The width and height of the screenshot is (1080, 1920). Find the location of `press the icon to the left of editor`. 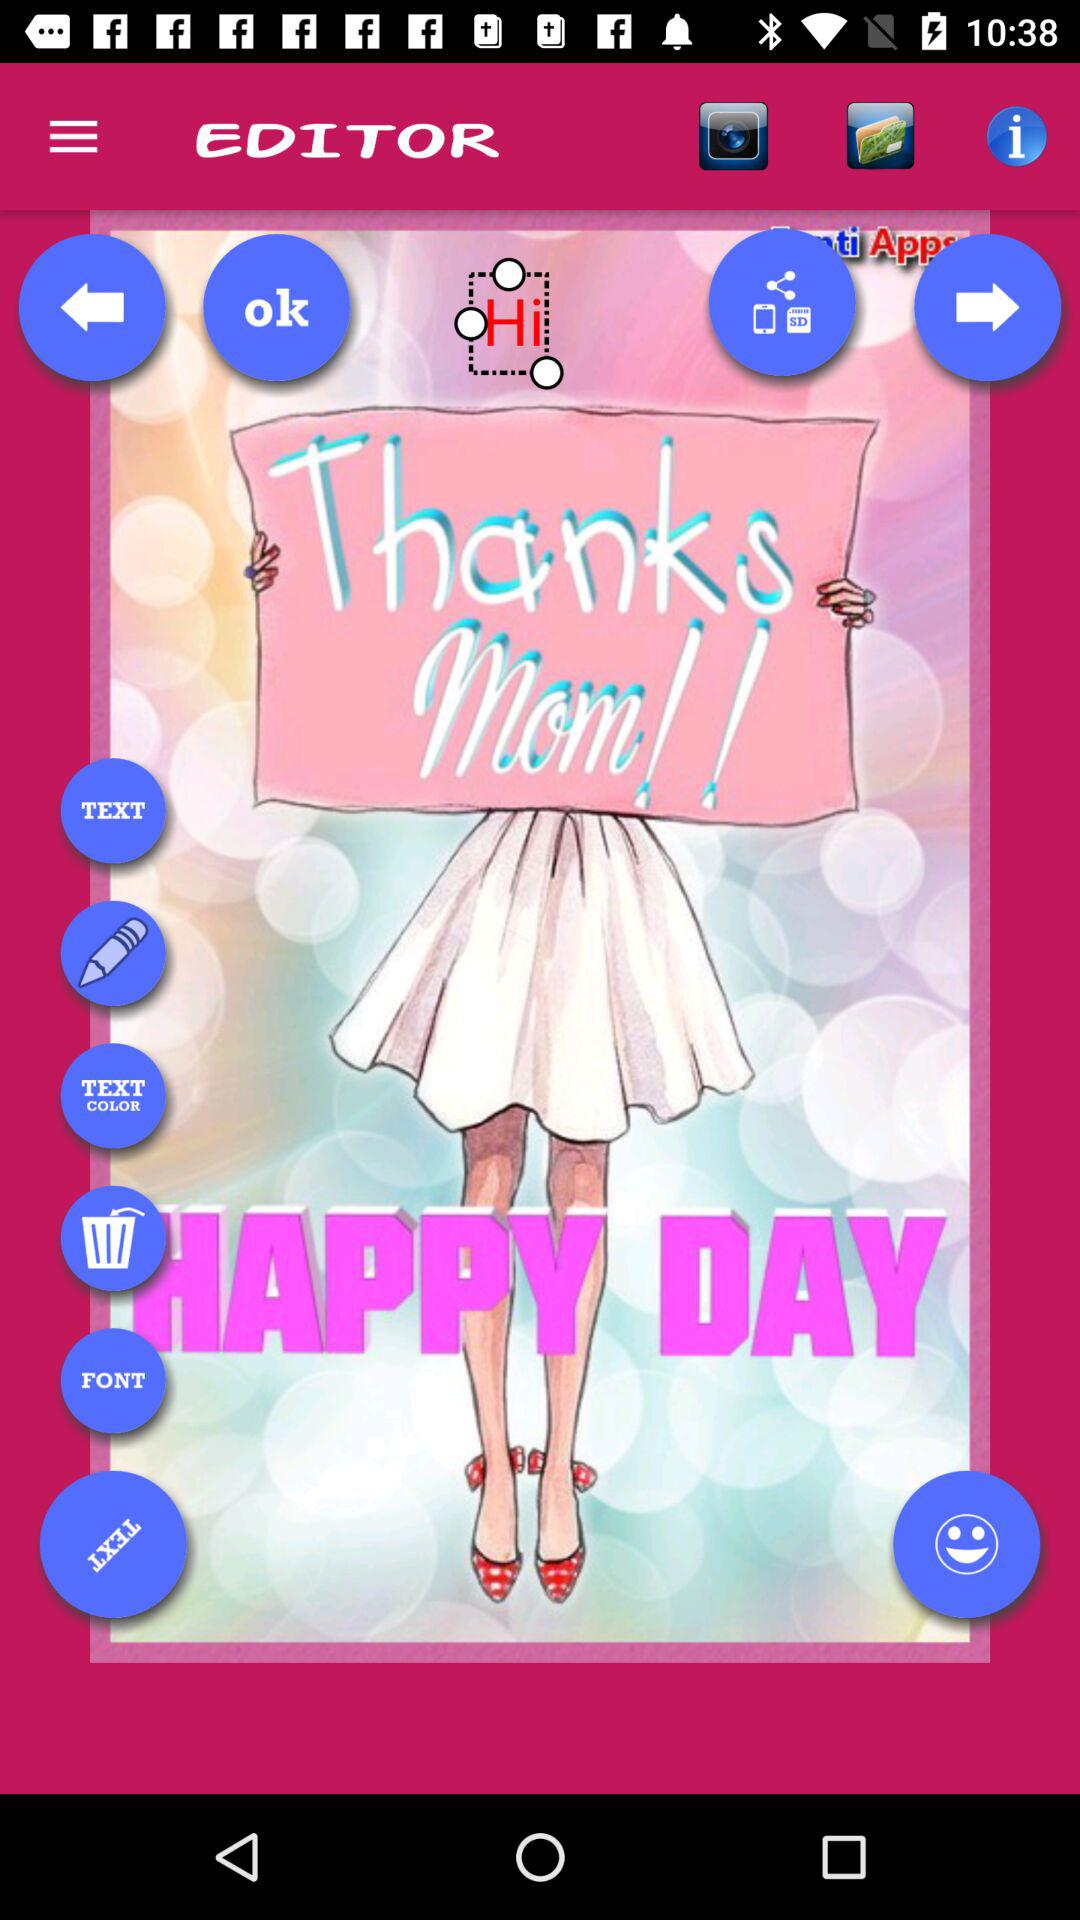

press the icon to the left of editor is located at coordinates (73, 136).